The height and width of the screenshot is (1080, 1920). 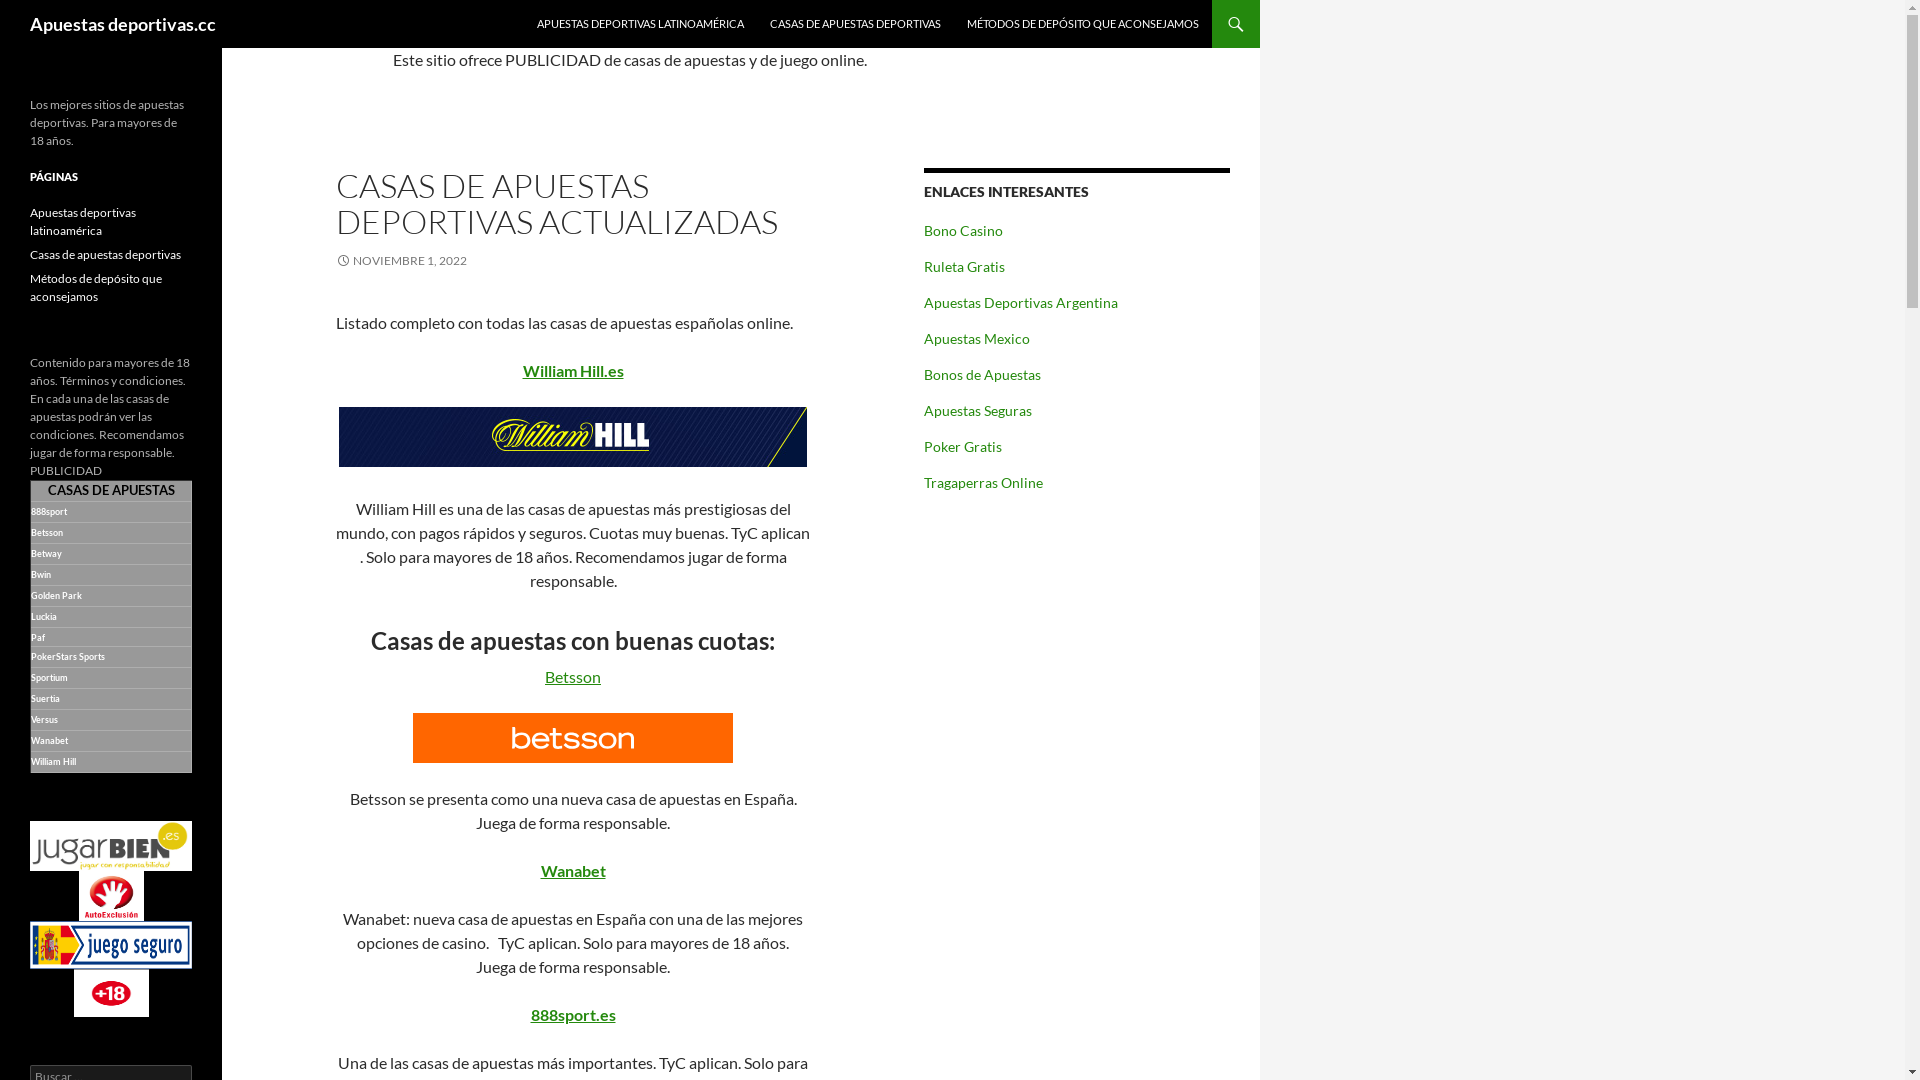 What do you see at coordinates (978, 410) in the screenshot?
I see `Apuestas Seguras` at bounding box center [978, 410].